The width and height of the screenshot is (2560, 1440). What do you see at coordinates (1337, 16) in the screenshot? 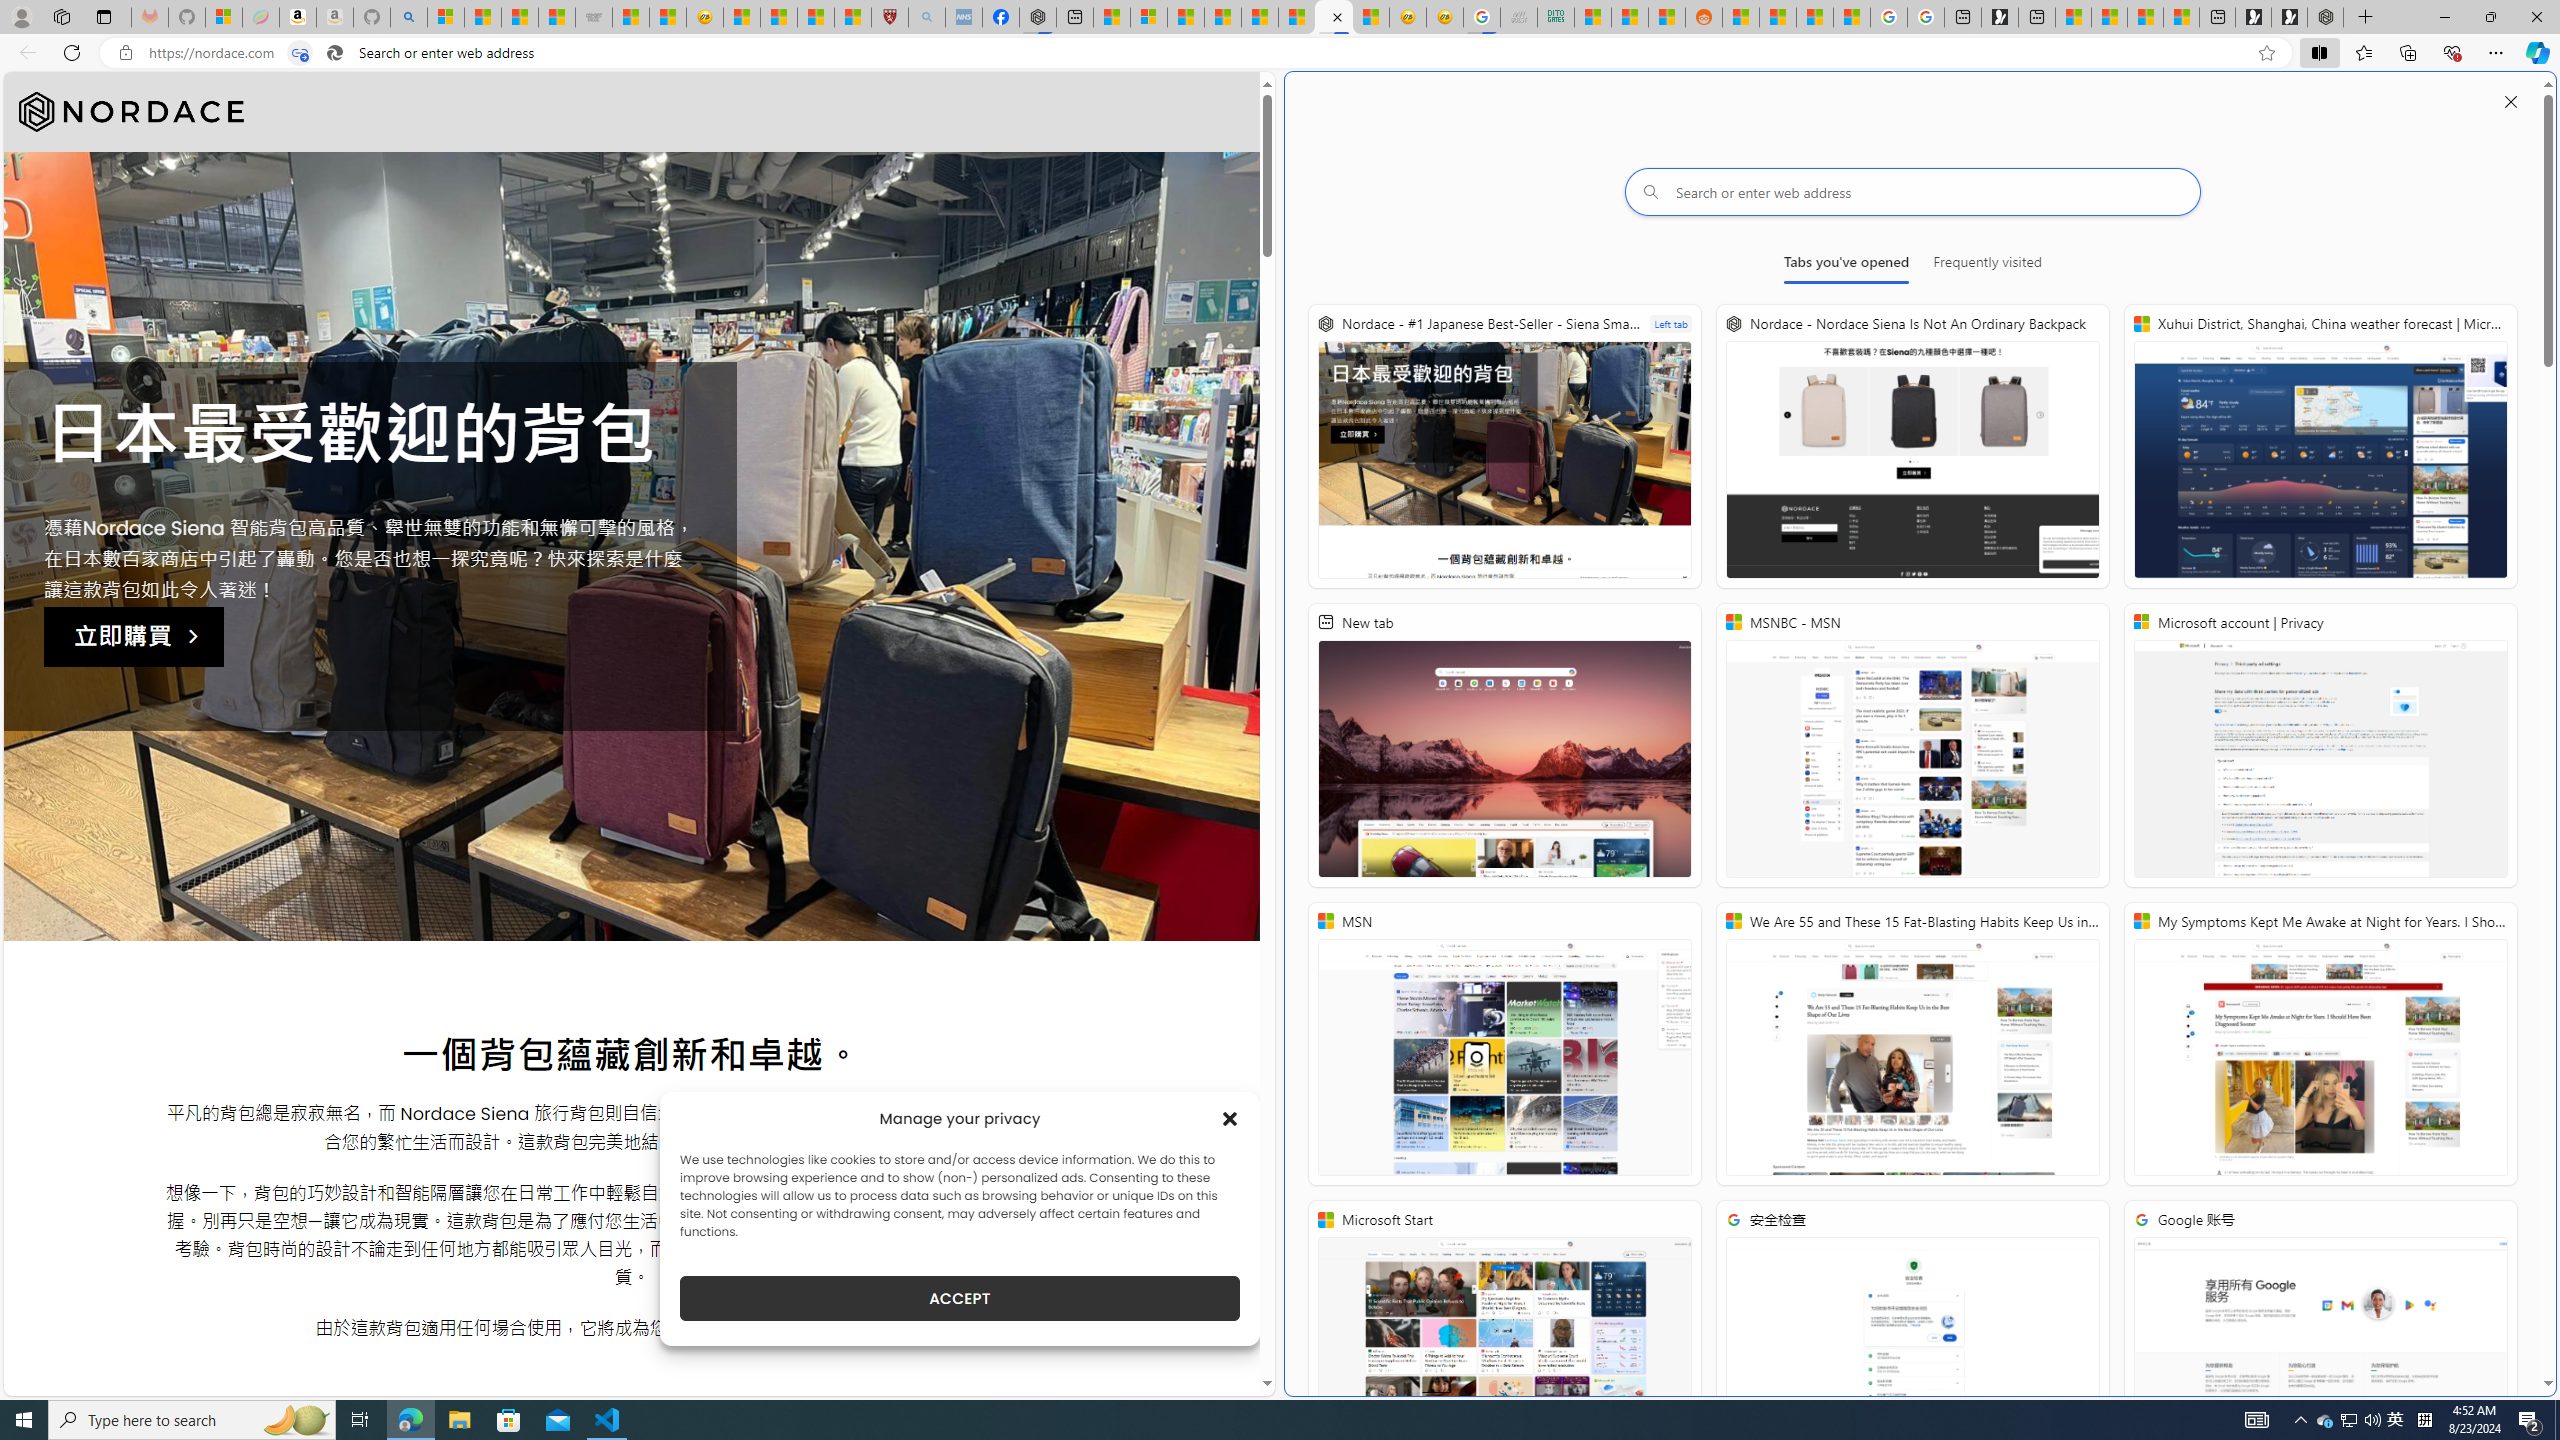
I see `Close tab` at bounding box center [1337, 16].